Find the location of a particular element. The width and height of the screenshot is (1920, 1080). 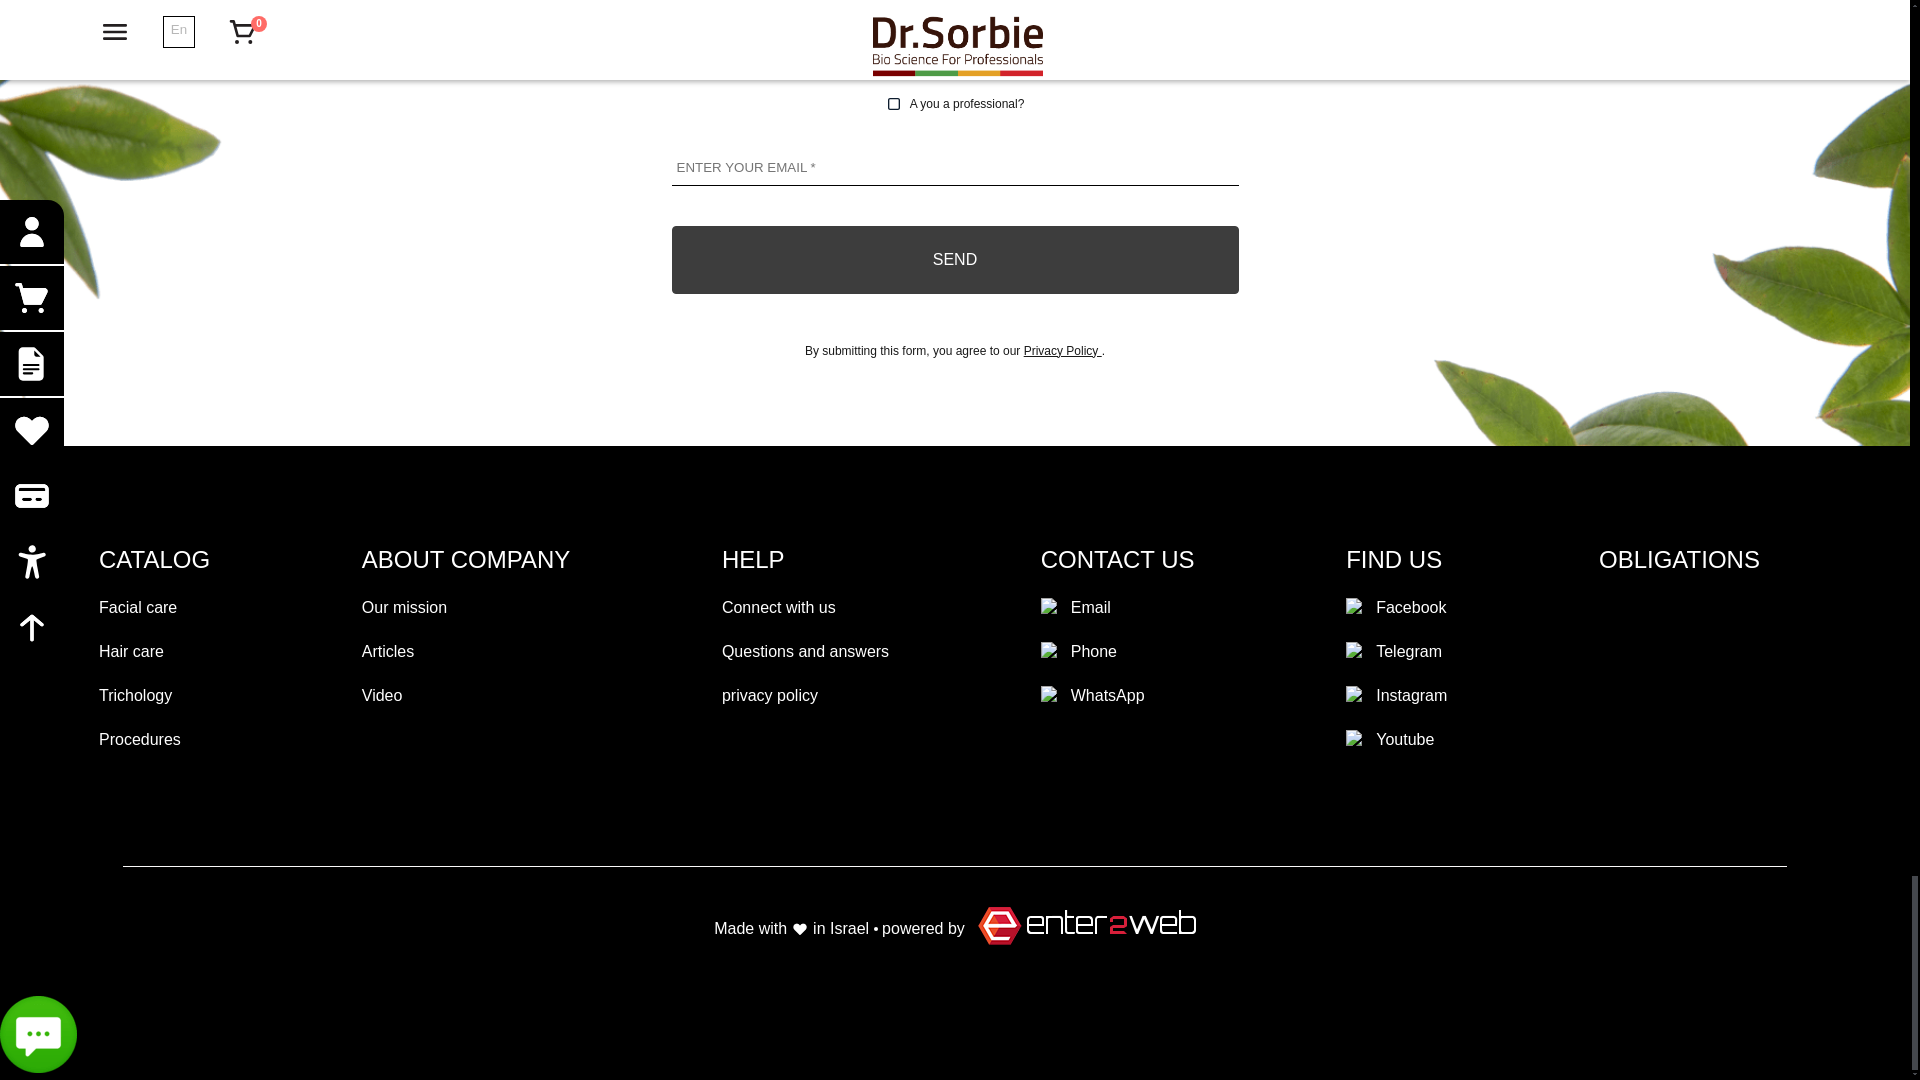

Hair care is located at coordinates (154, 652).